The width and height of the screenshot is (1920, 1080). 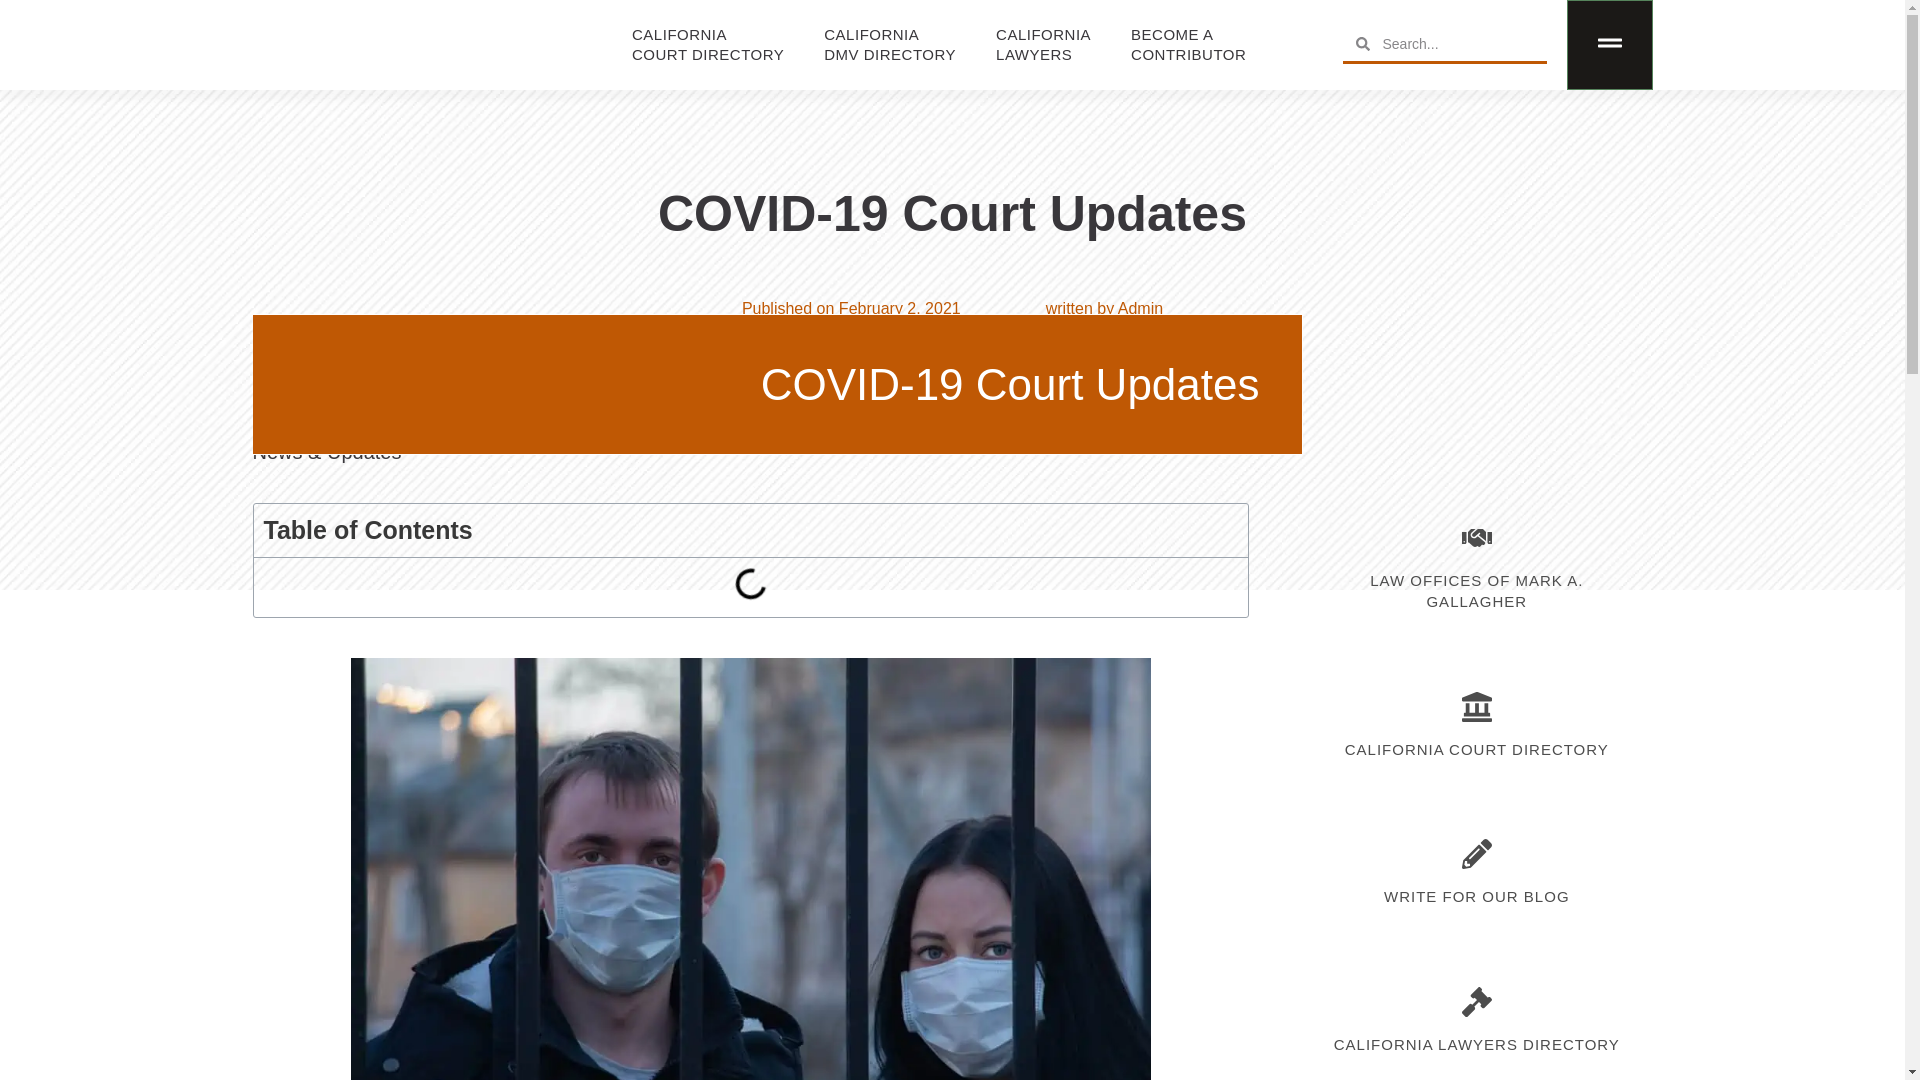 I want to click on WRITE FOR OUR BLOG, so click(x=1477, y=896).